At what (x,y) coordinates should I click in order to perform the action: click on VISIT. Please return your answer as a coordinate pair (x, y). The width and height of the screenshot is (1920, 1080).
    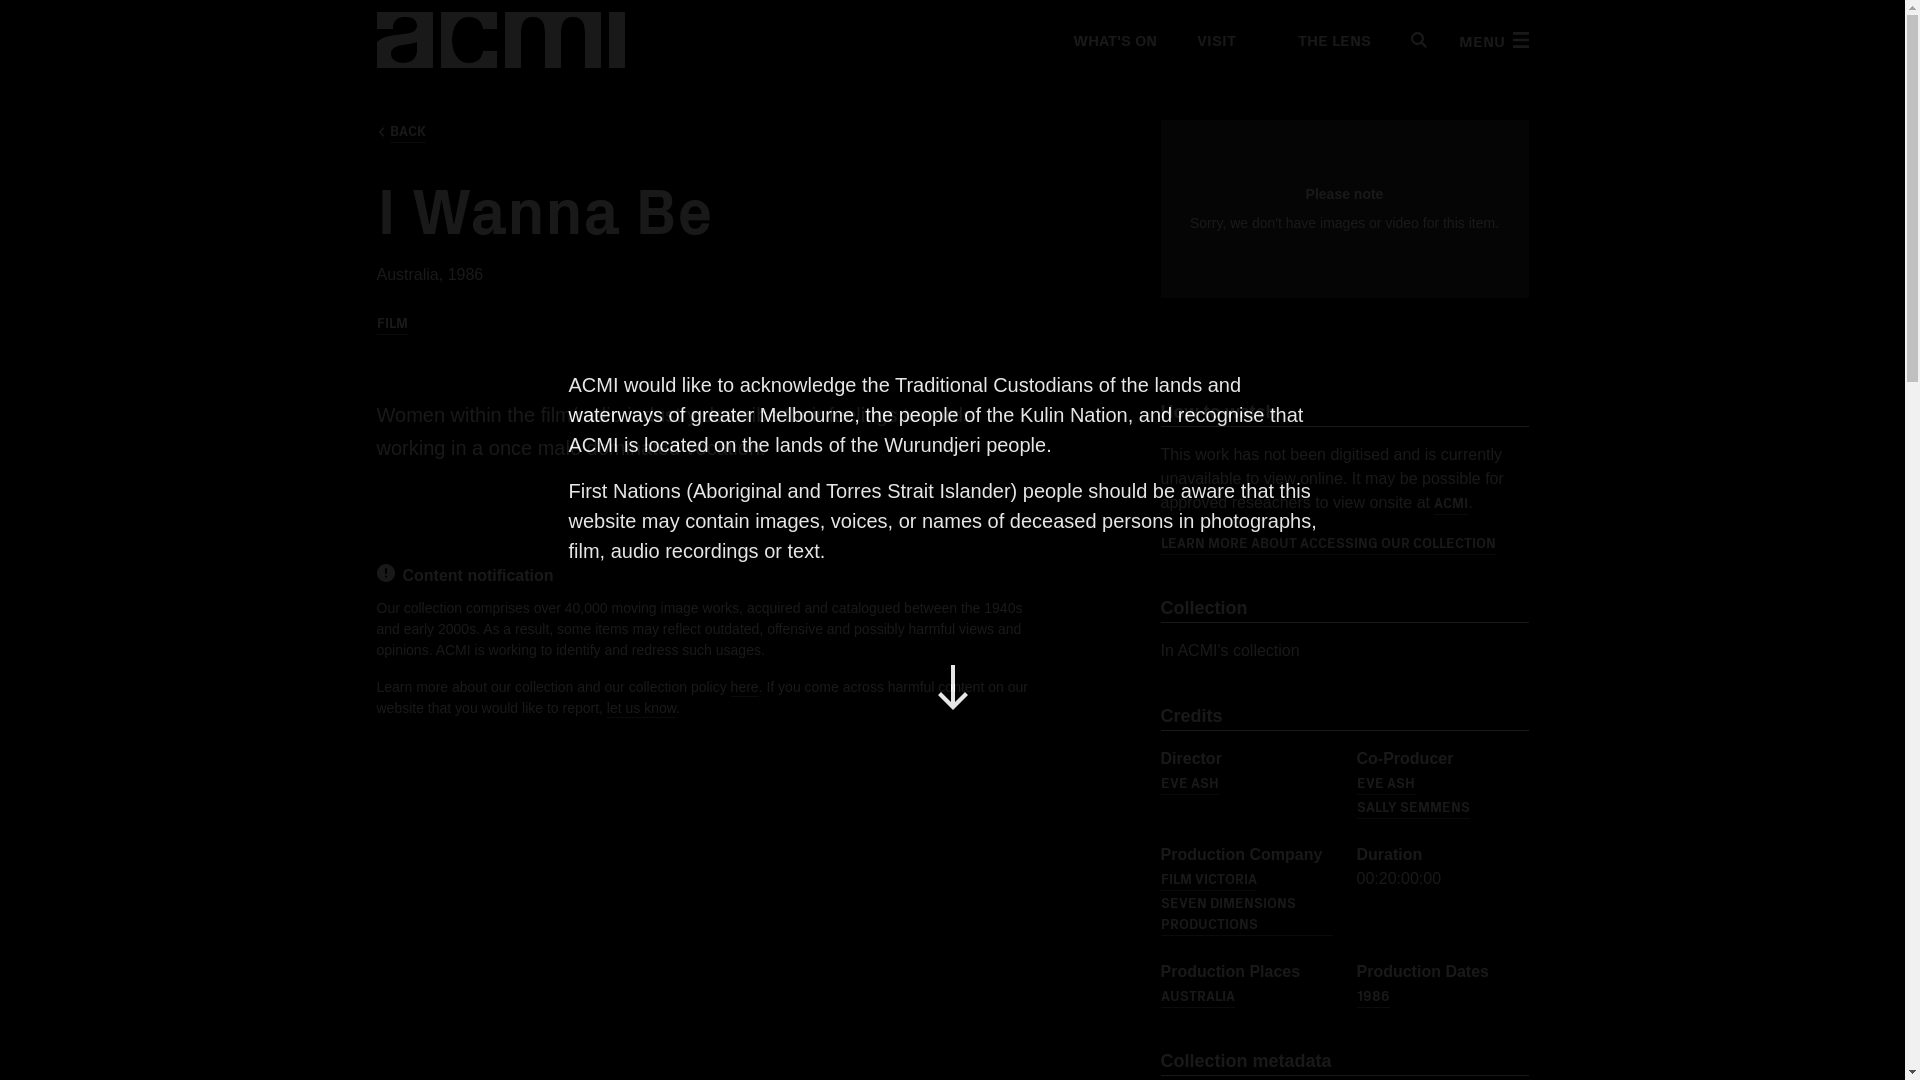
    Looking at the image, I should click on (1215, 40).